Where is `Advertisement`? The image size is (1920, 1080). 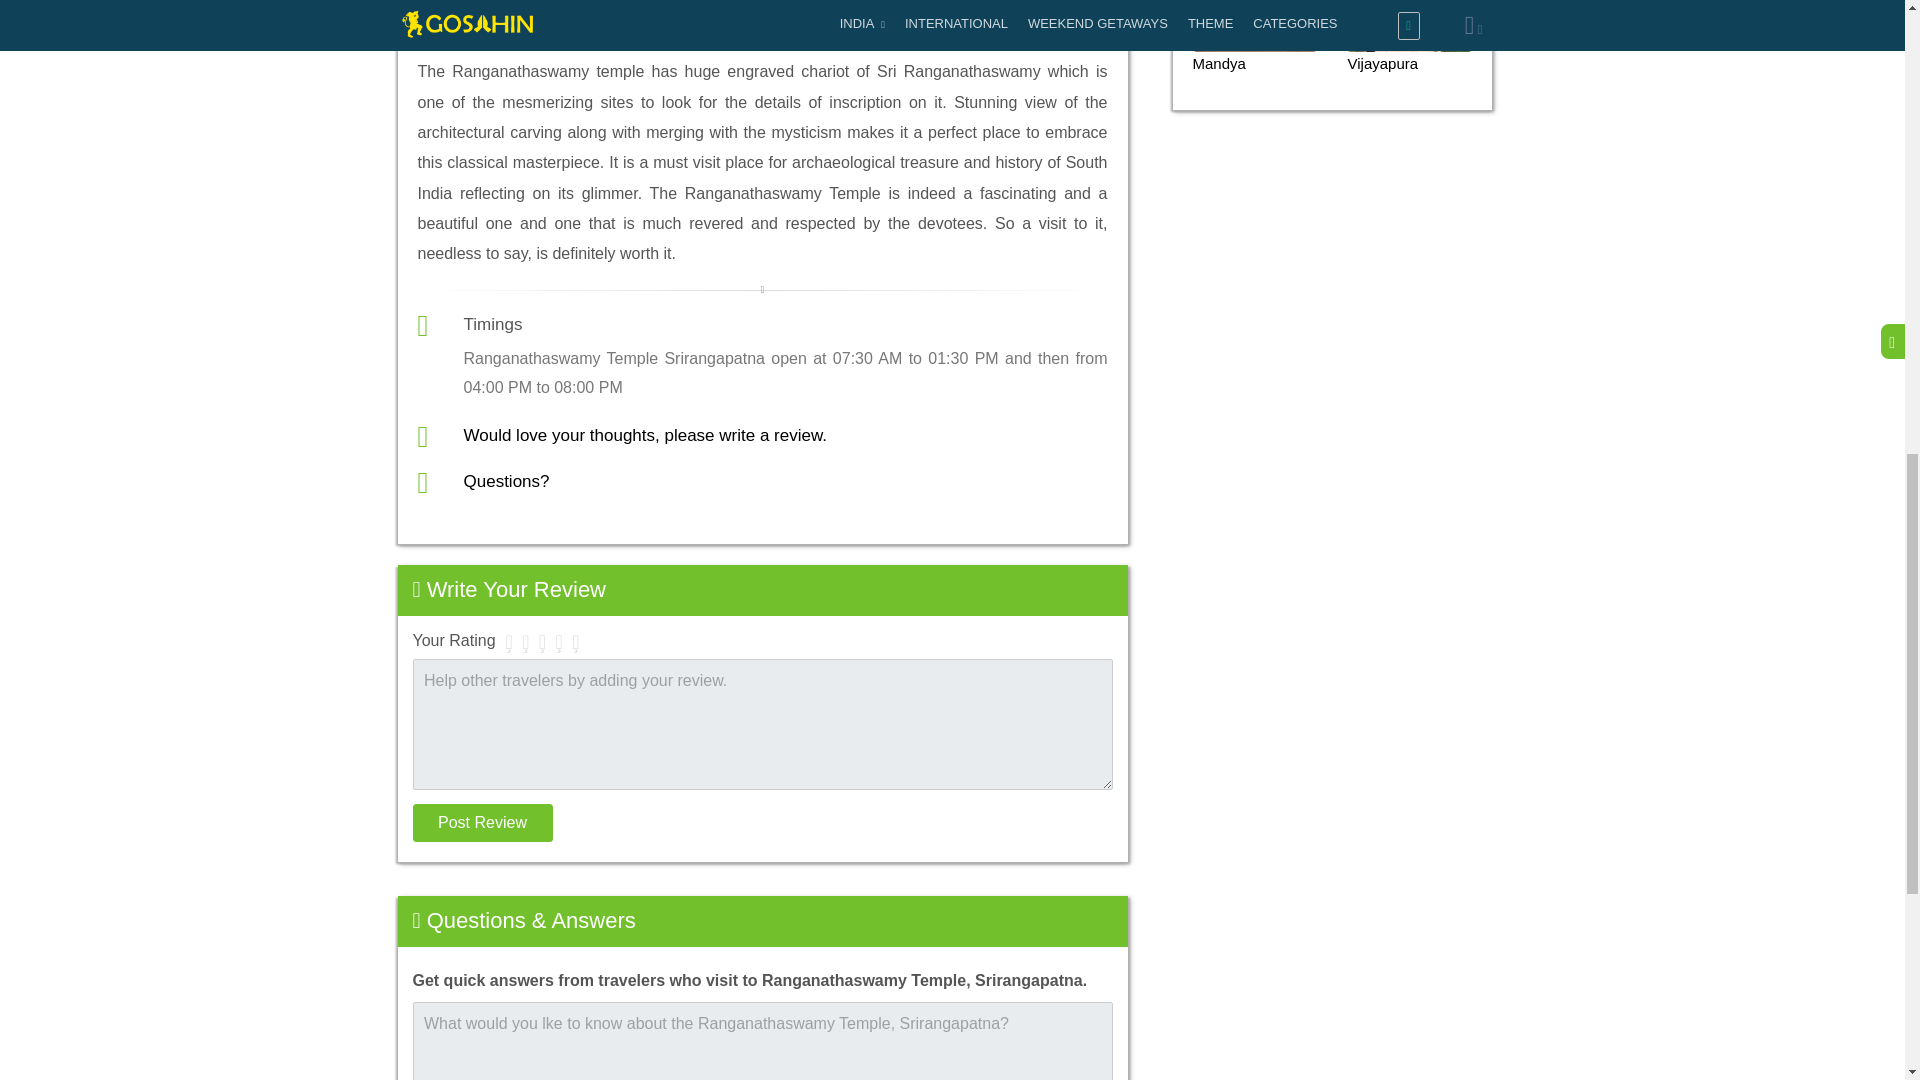 Advertisement is located at coordinates (1333, 430).